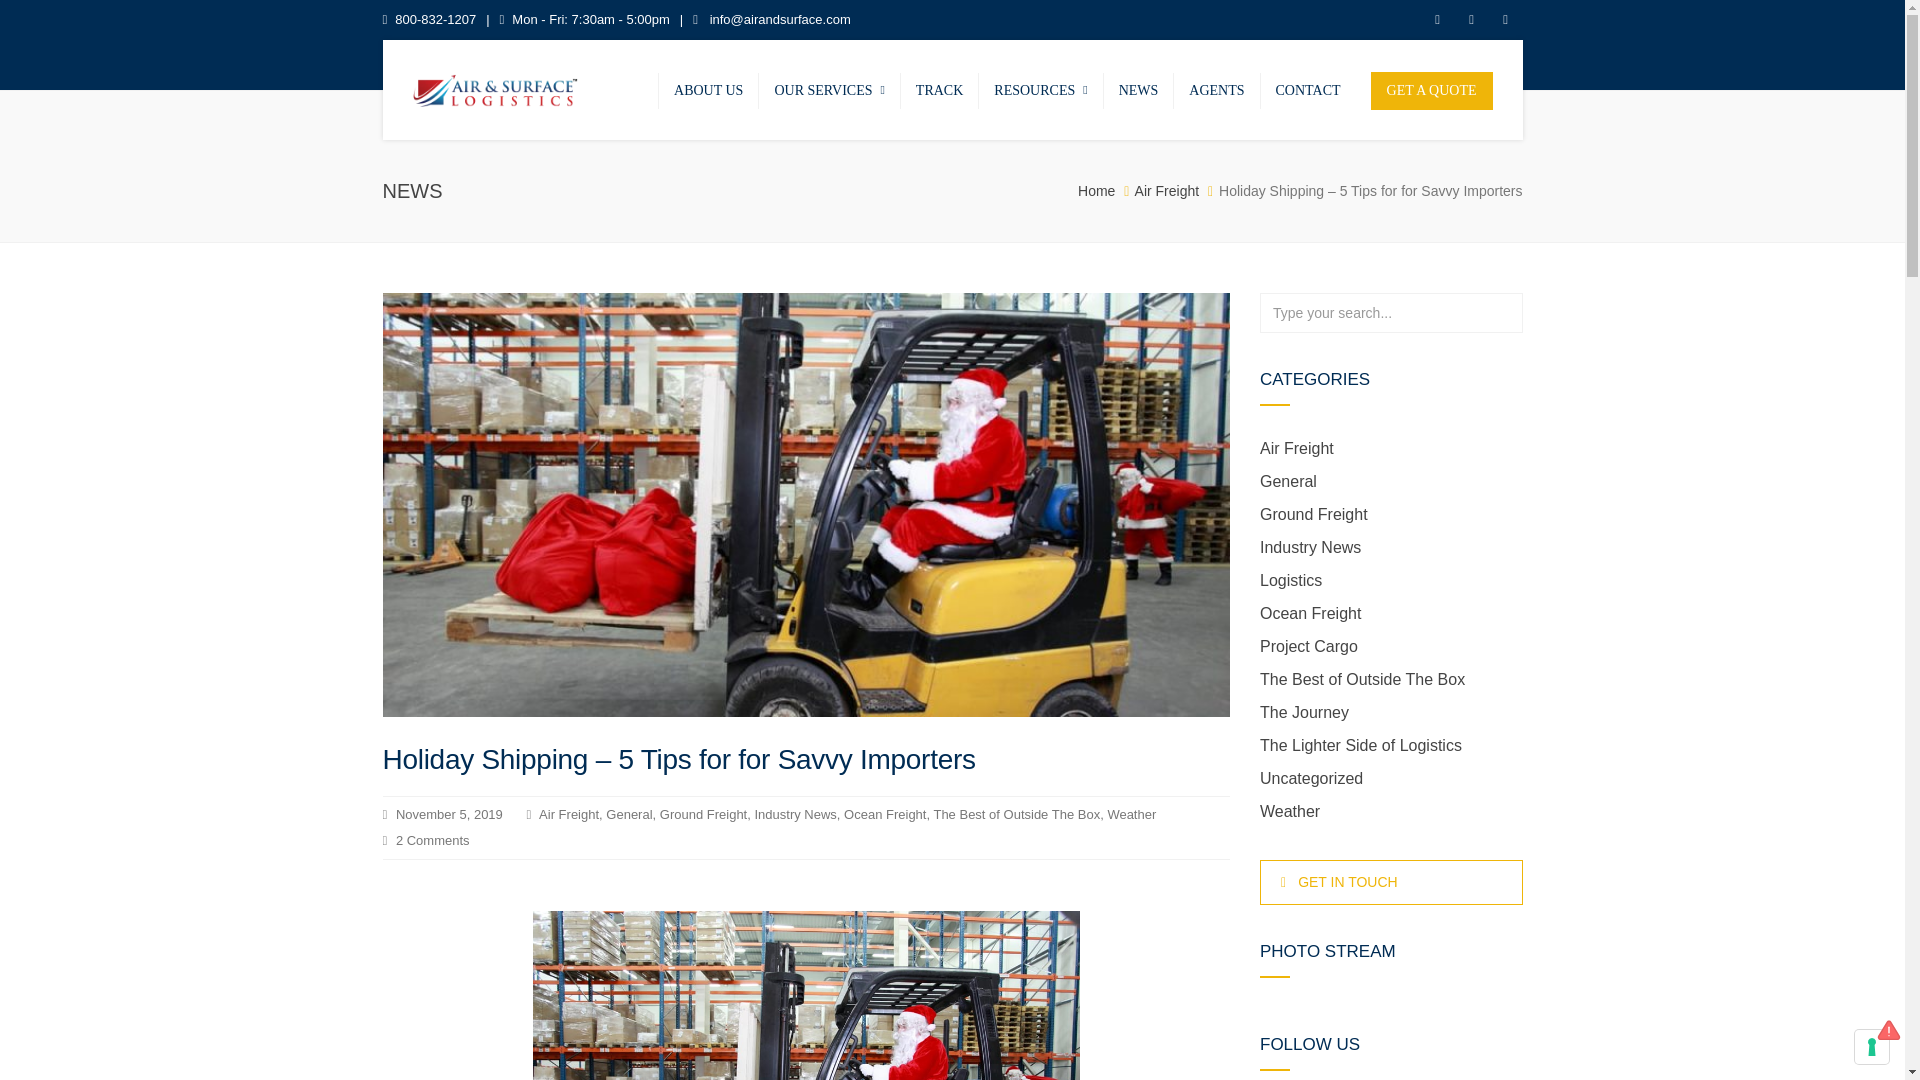 This screenshot has width=1920, height=1080. What do you see at coordinates (1016, 814) in the screenshot?
I see `The Best of Outside The Box` at bounding box center [1016, 814].